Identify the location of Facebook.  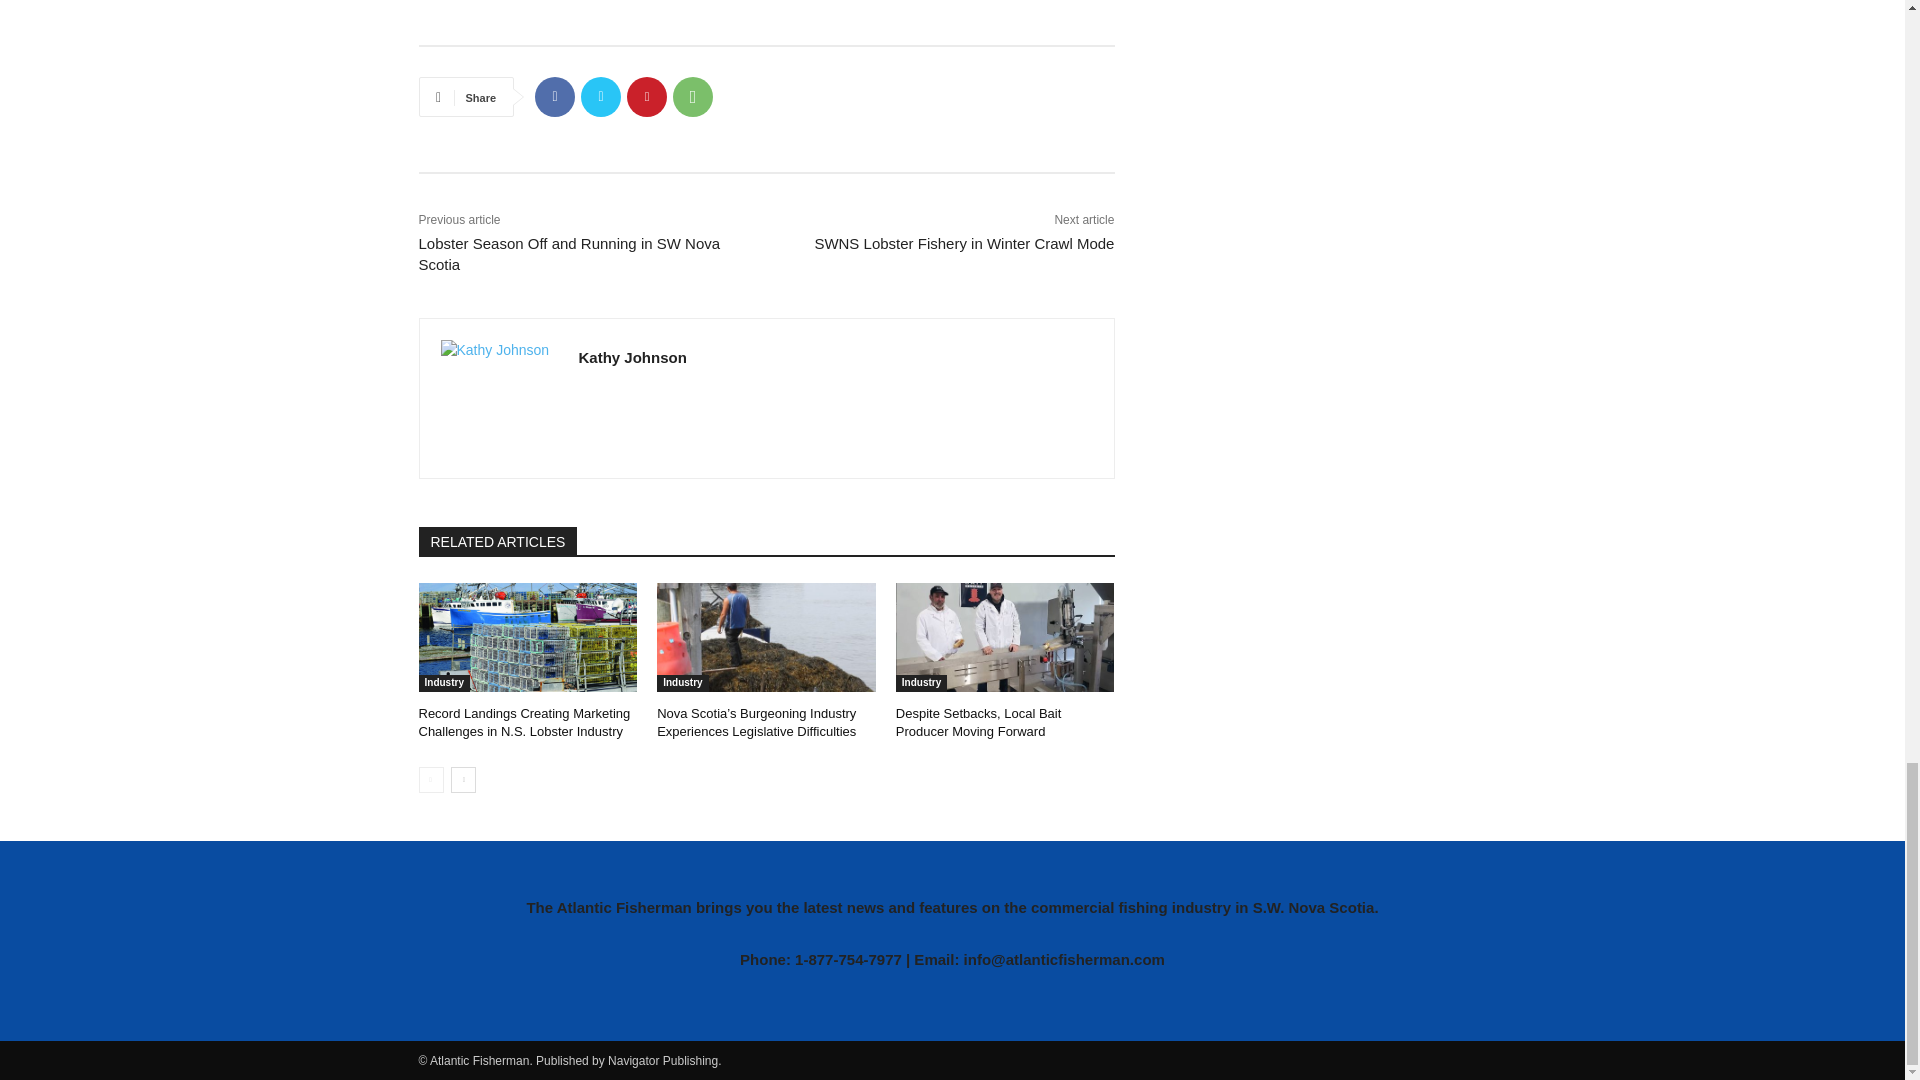
(554, 96).